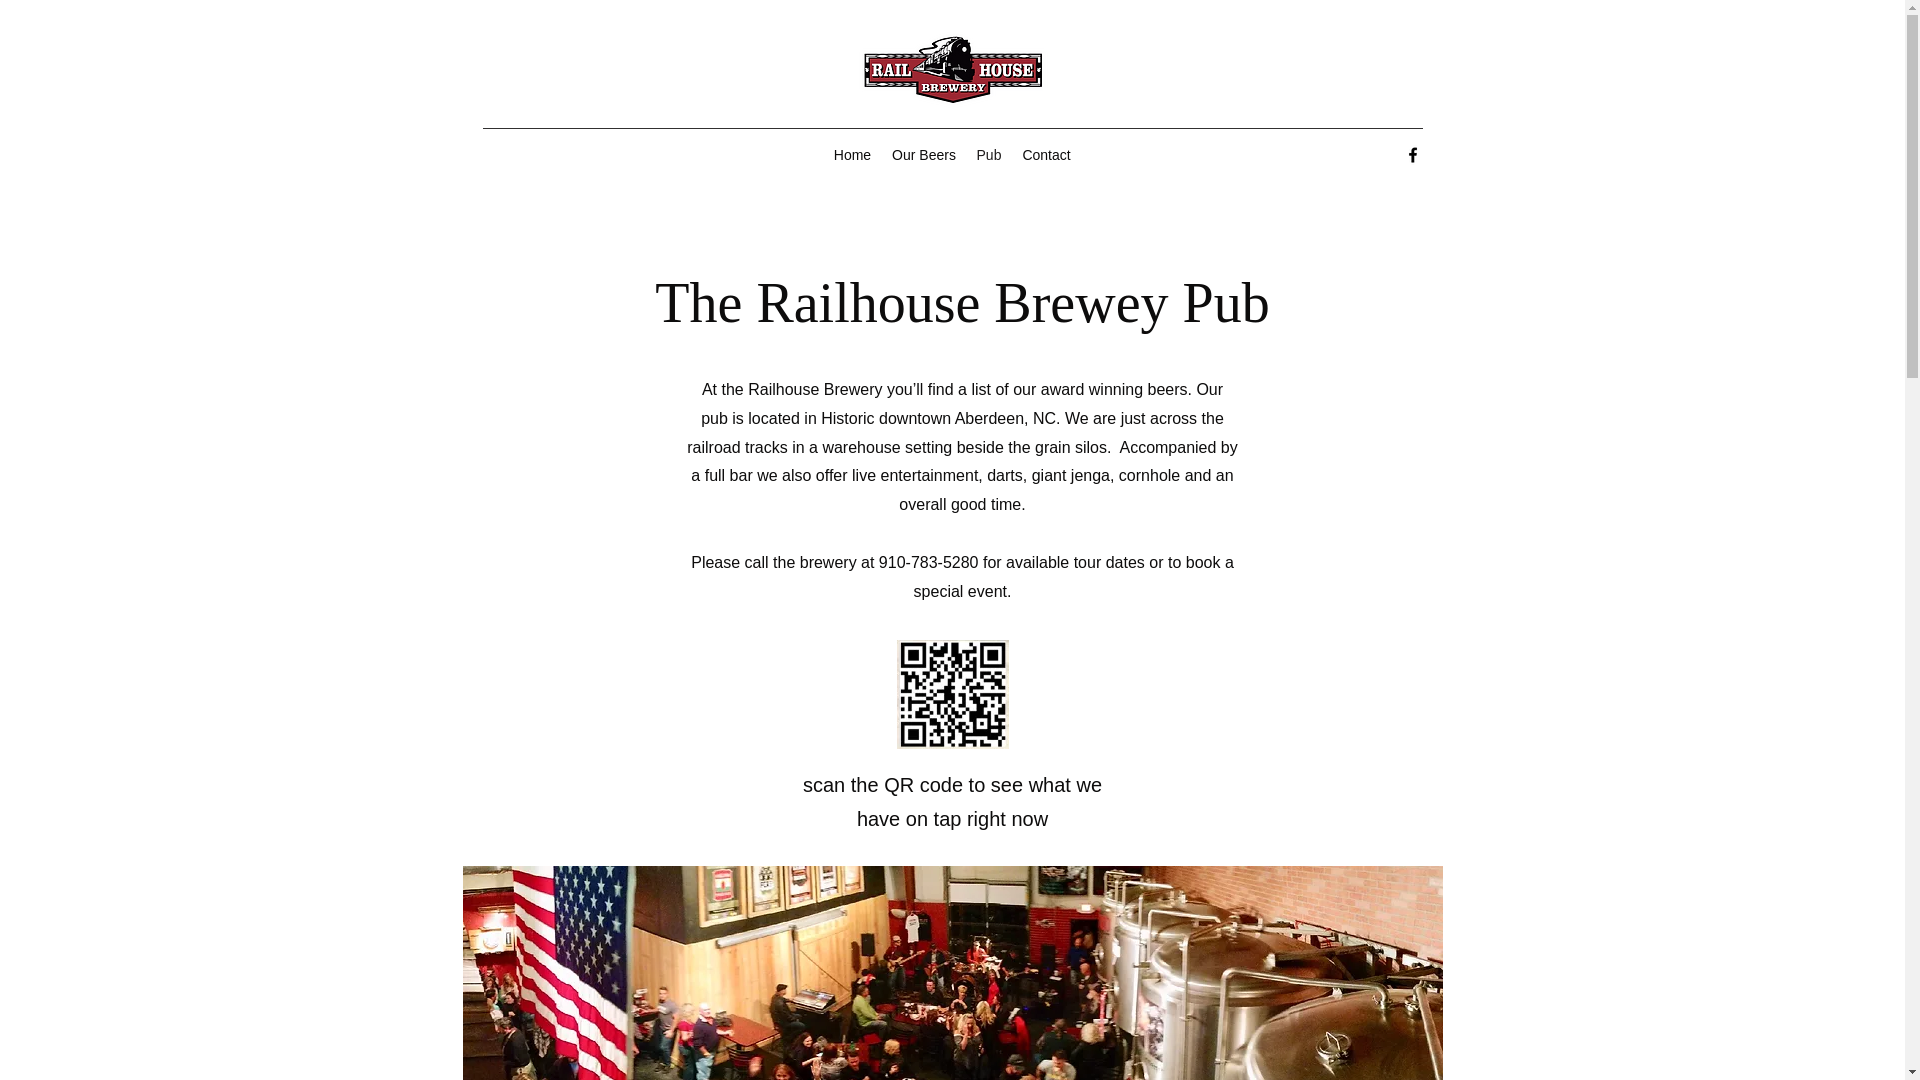  I want to click on Contact, so click(1046, 154).